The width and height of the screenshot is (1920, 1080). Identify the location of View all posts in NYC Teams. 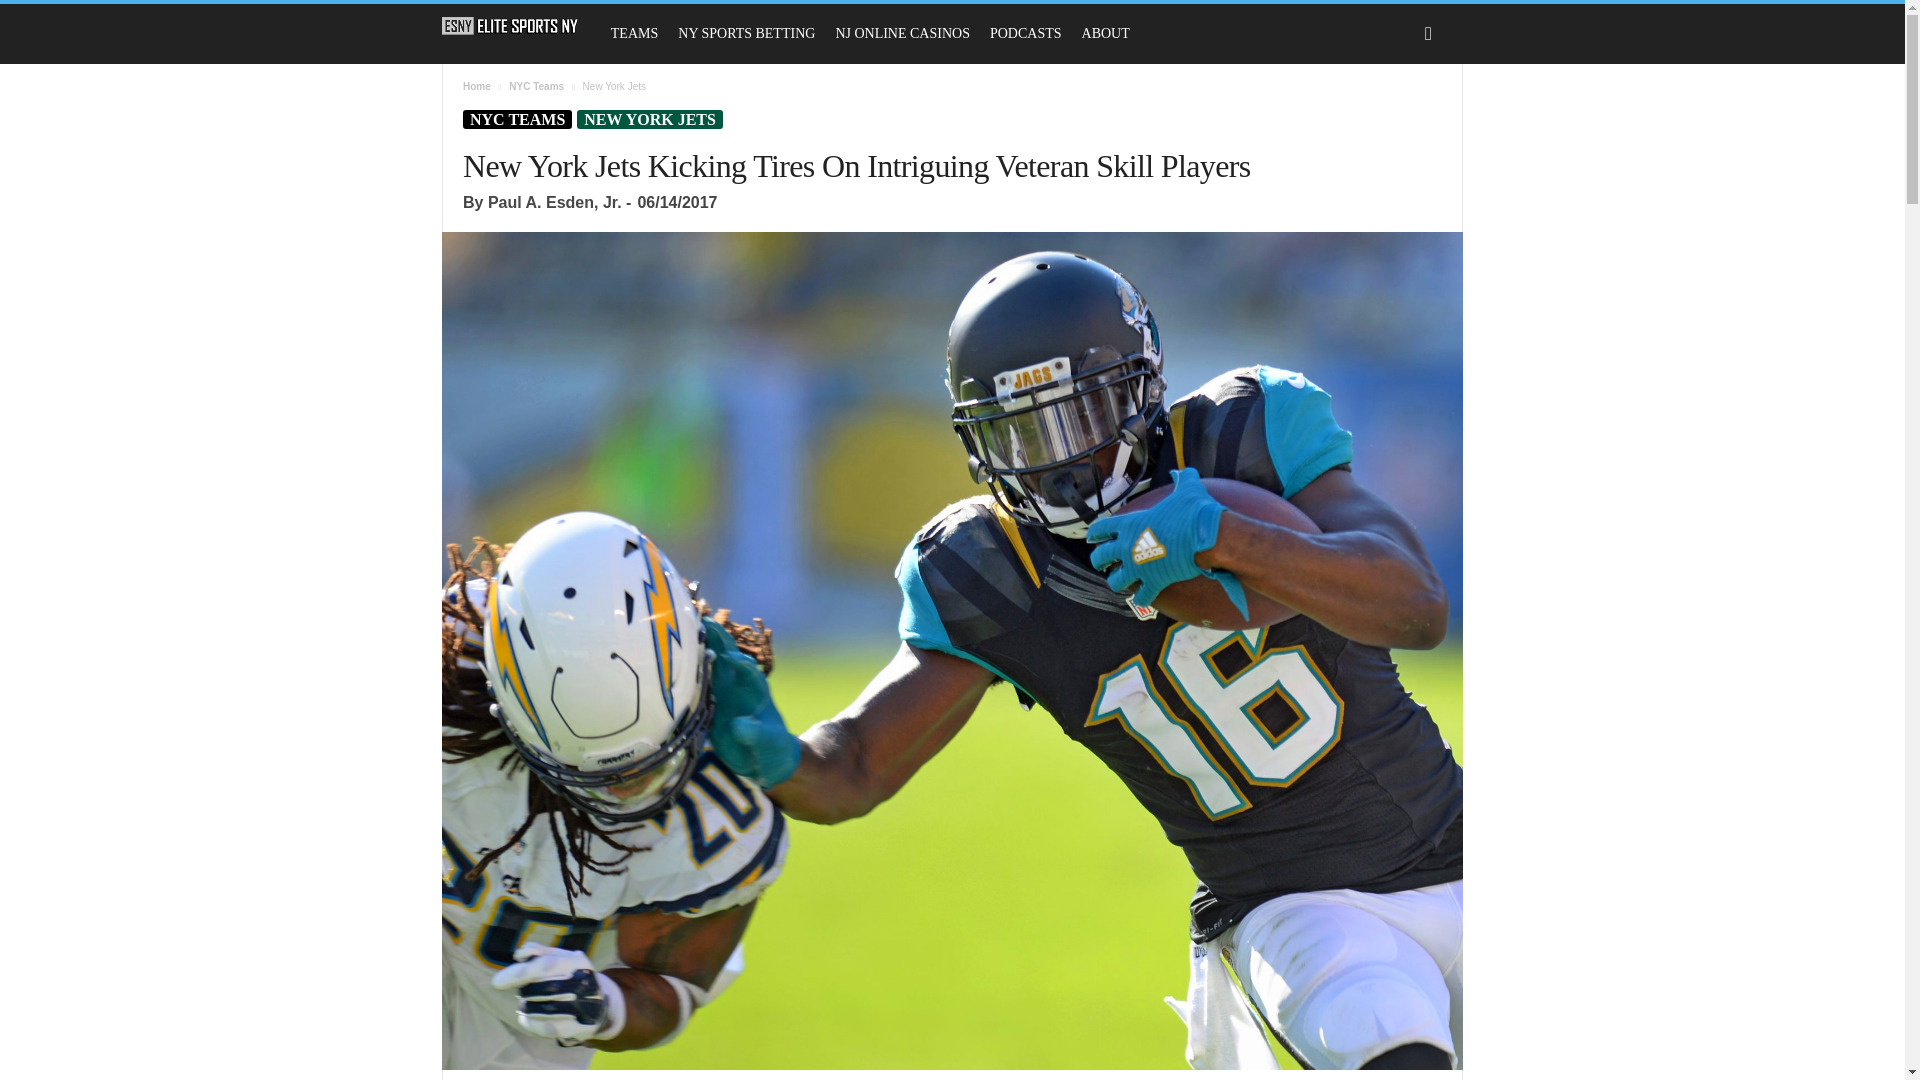
(536, 86).